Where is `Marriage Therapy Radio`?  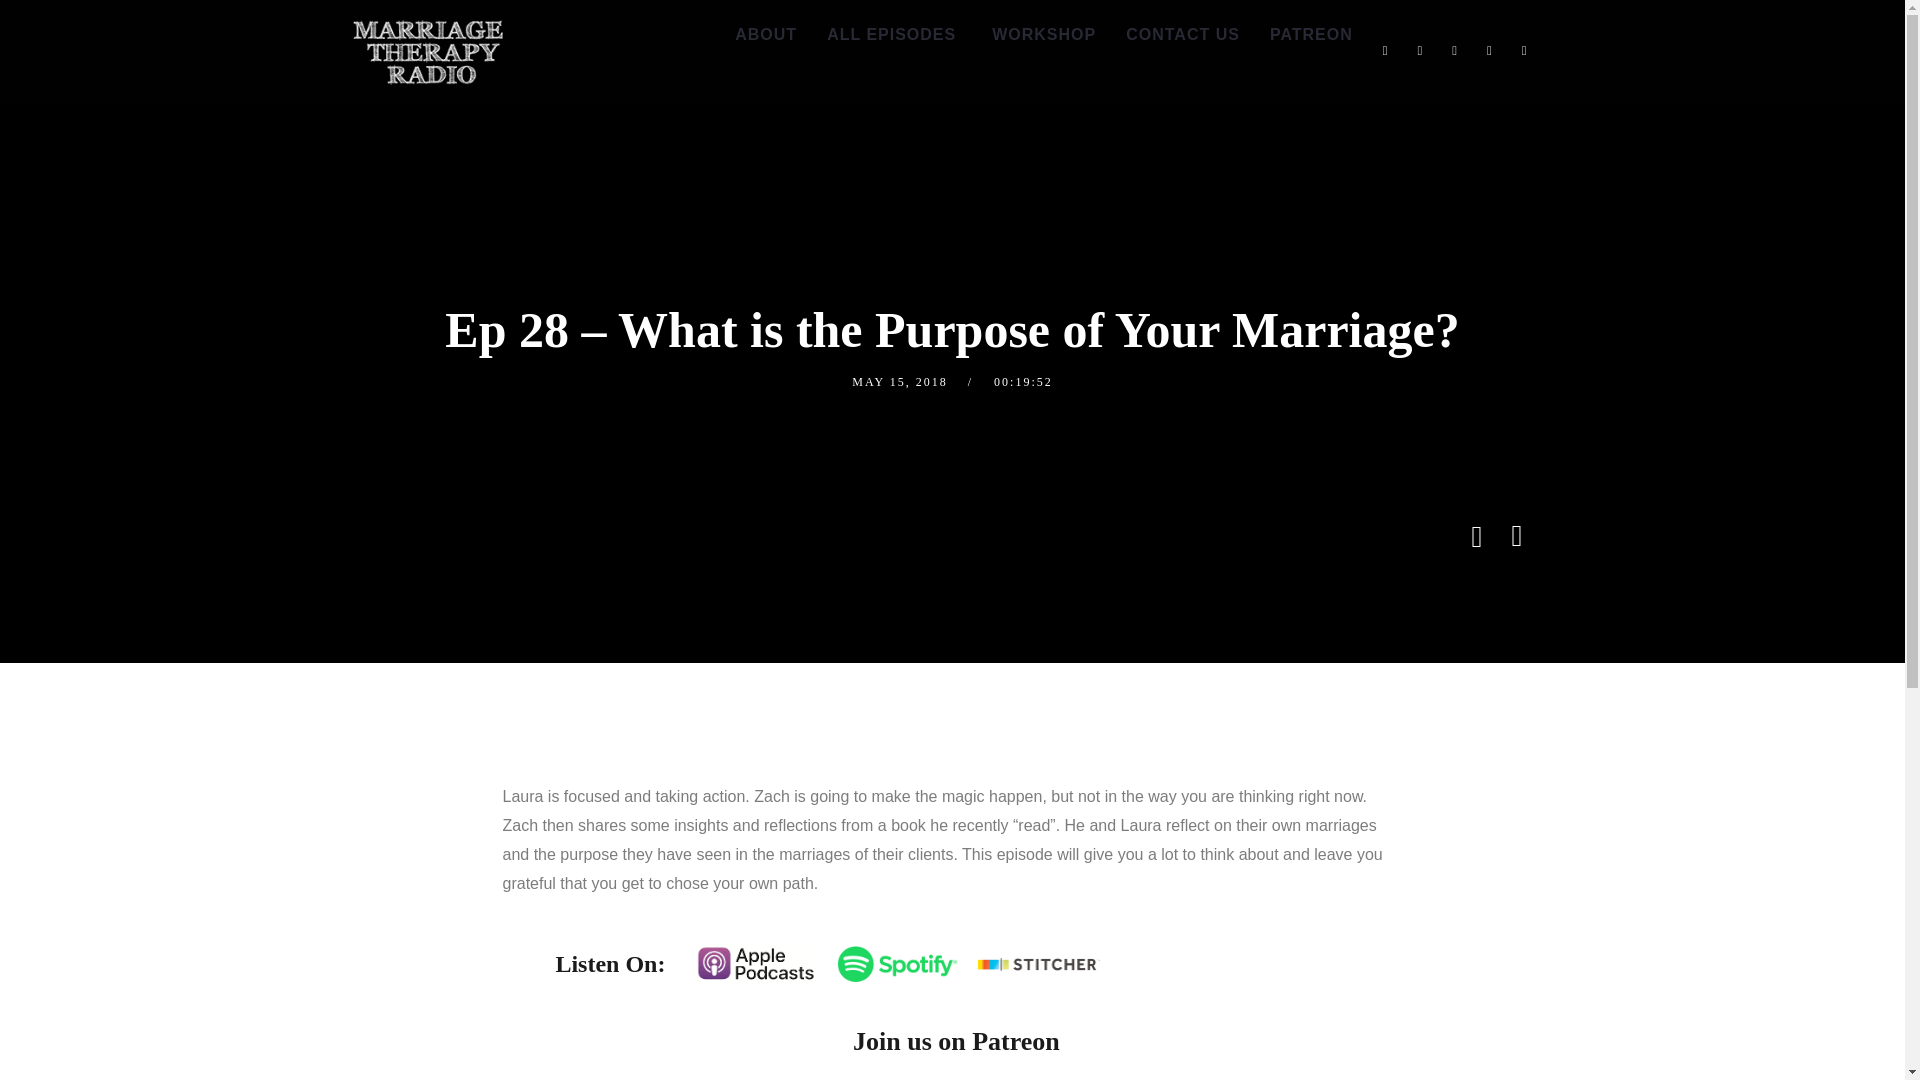
Marriage Therapy Radio is located at coordinates (426, 52).